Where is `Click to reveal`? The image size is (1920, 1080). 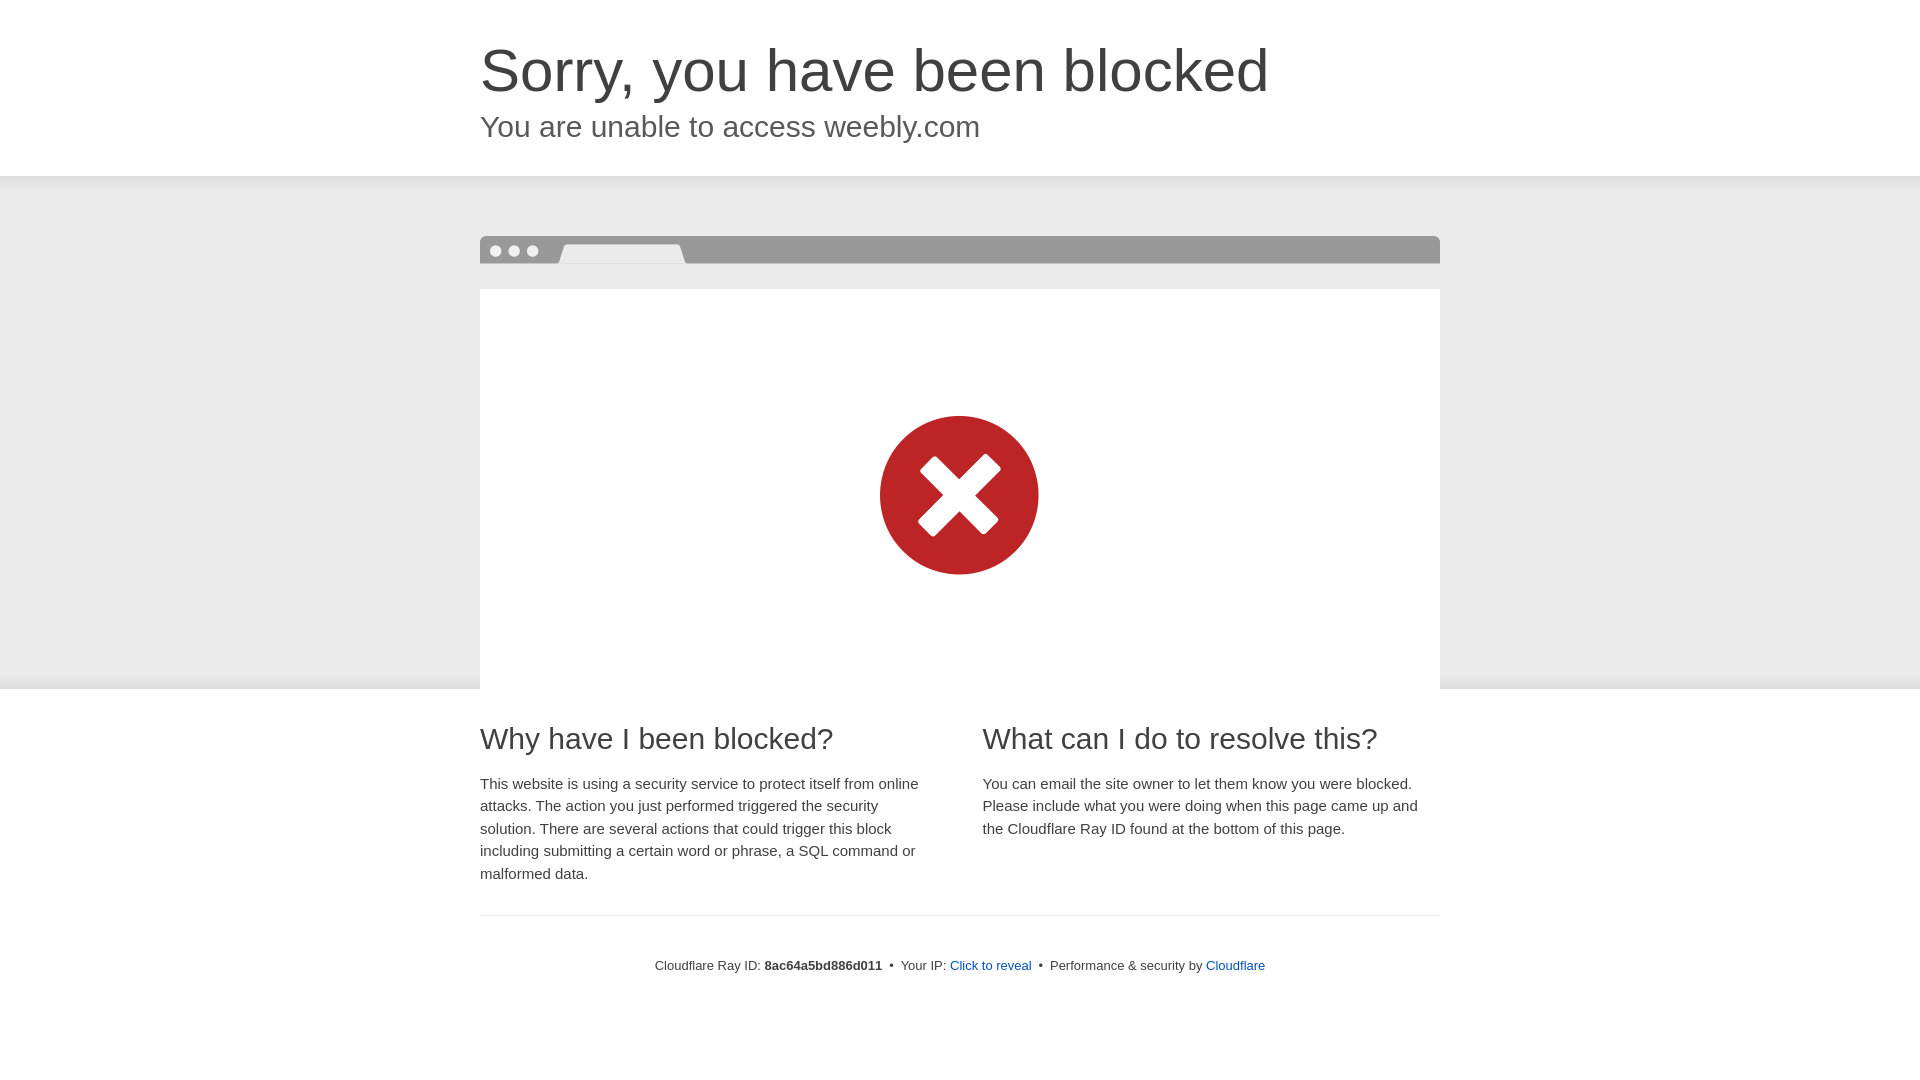 Click to reveal is located at coordinates (991, 966).